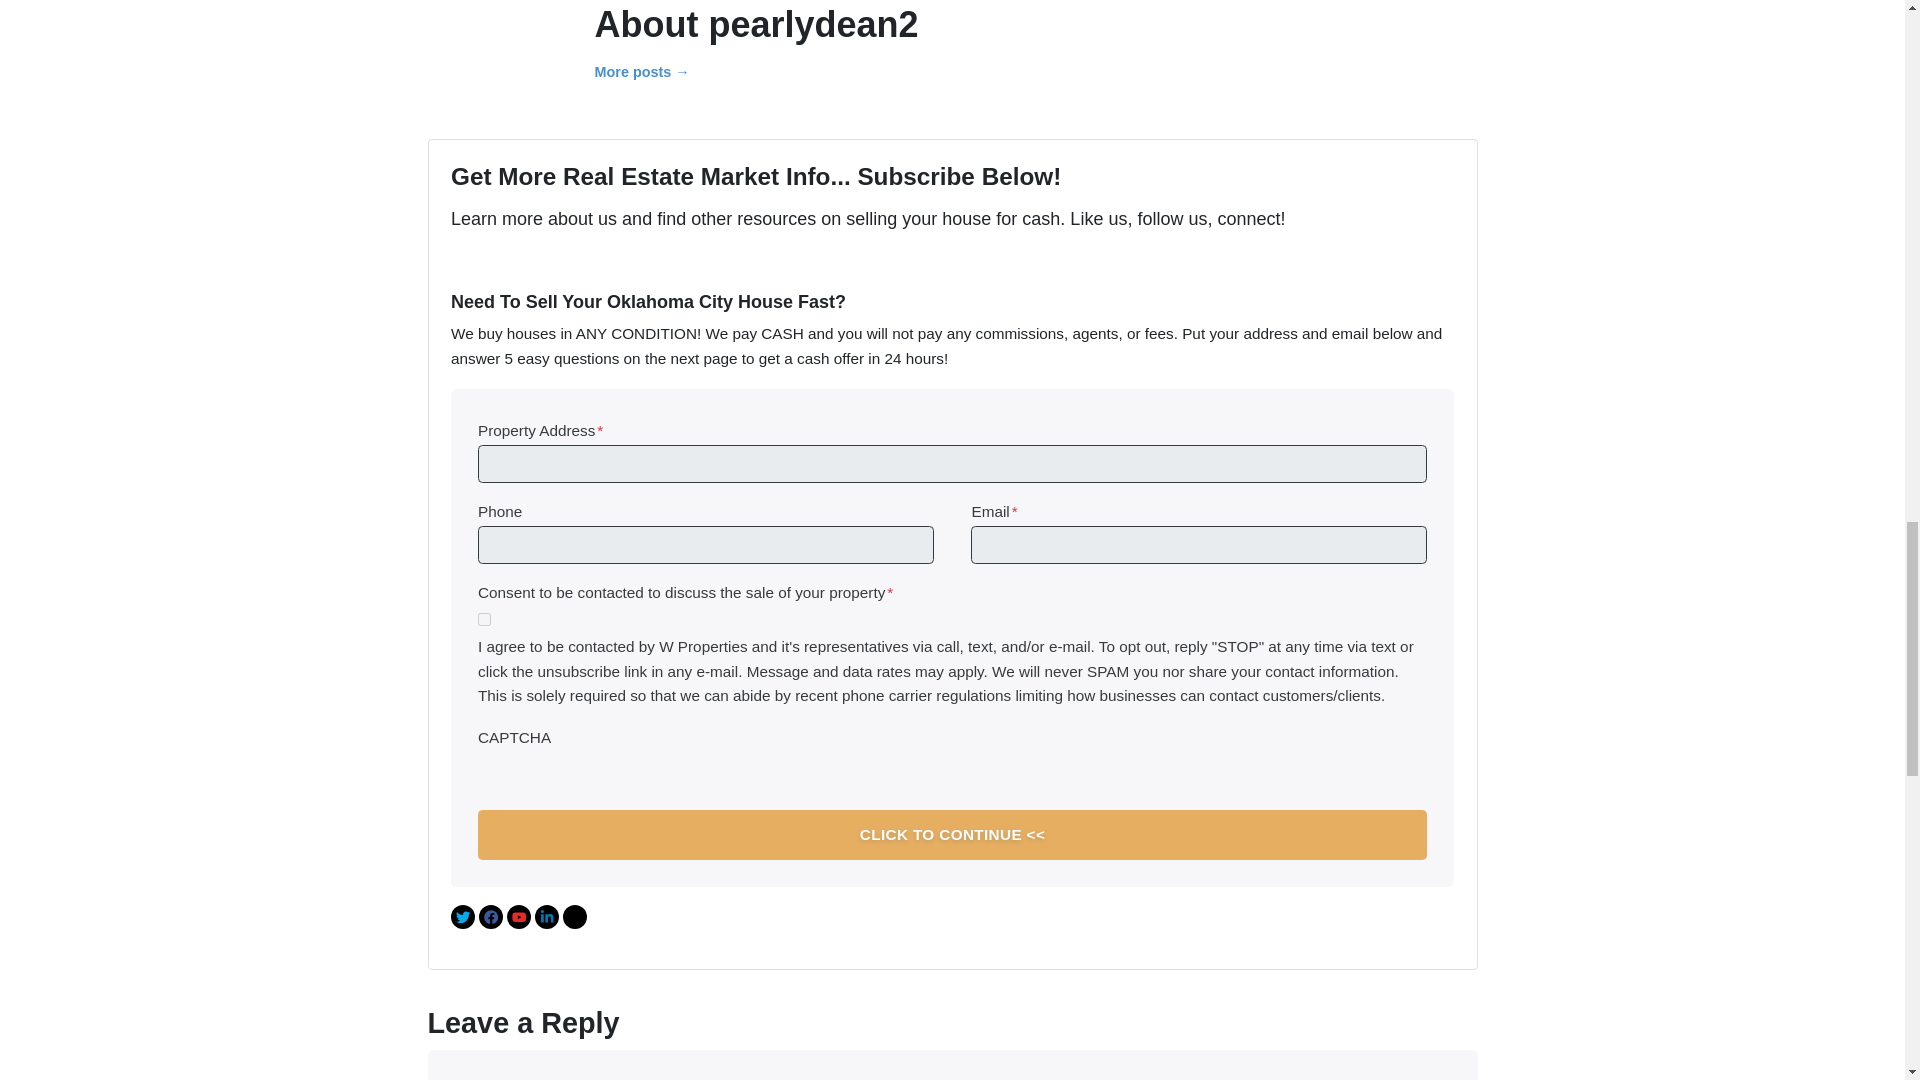 This screenshot has width=1920, height=1080. Describe the element at coordinates (462, 916) in the screenshot. I see `Twitter` at that location.